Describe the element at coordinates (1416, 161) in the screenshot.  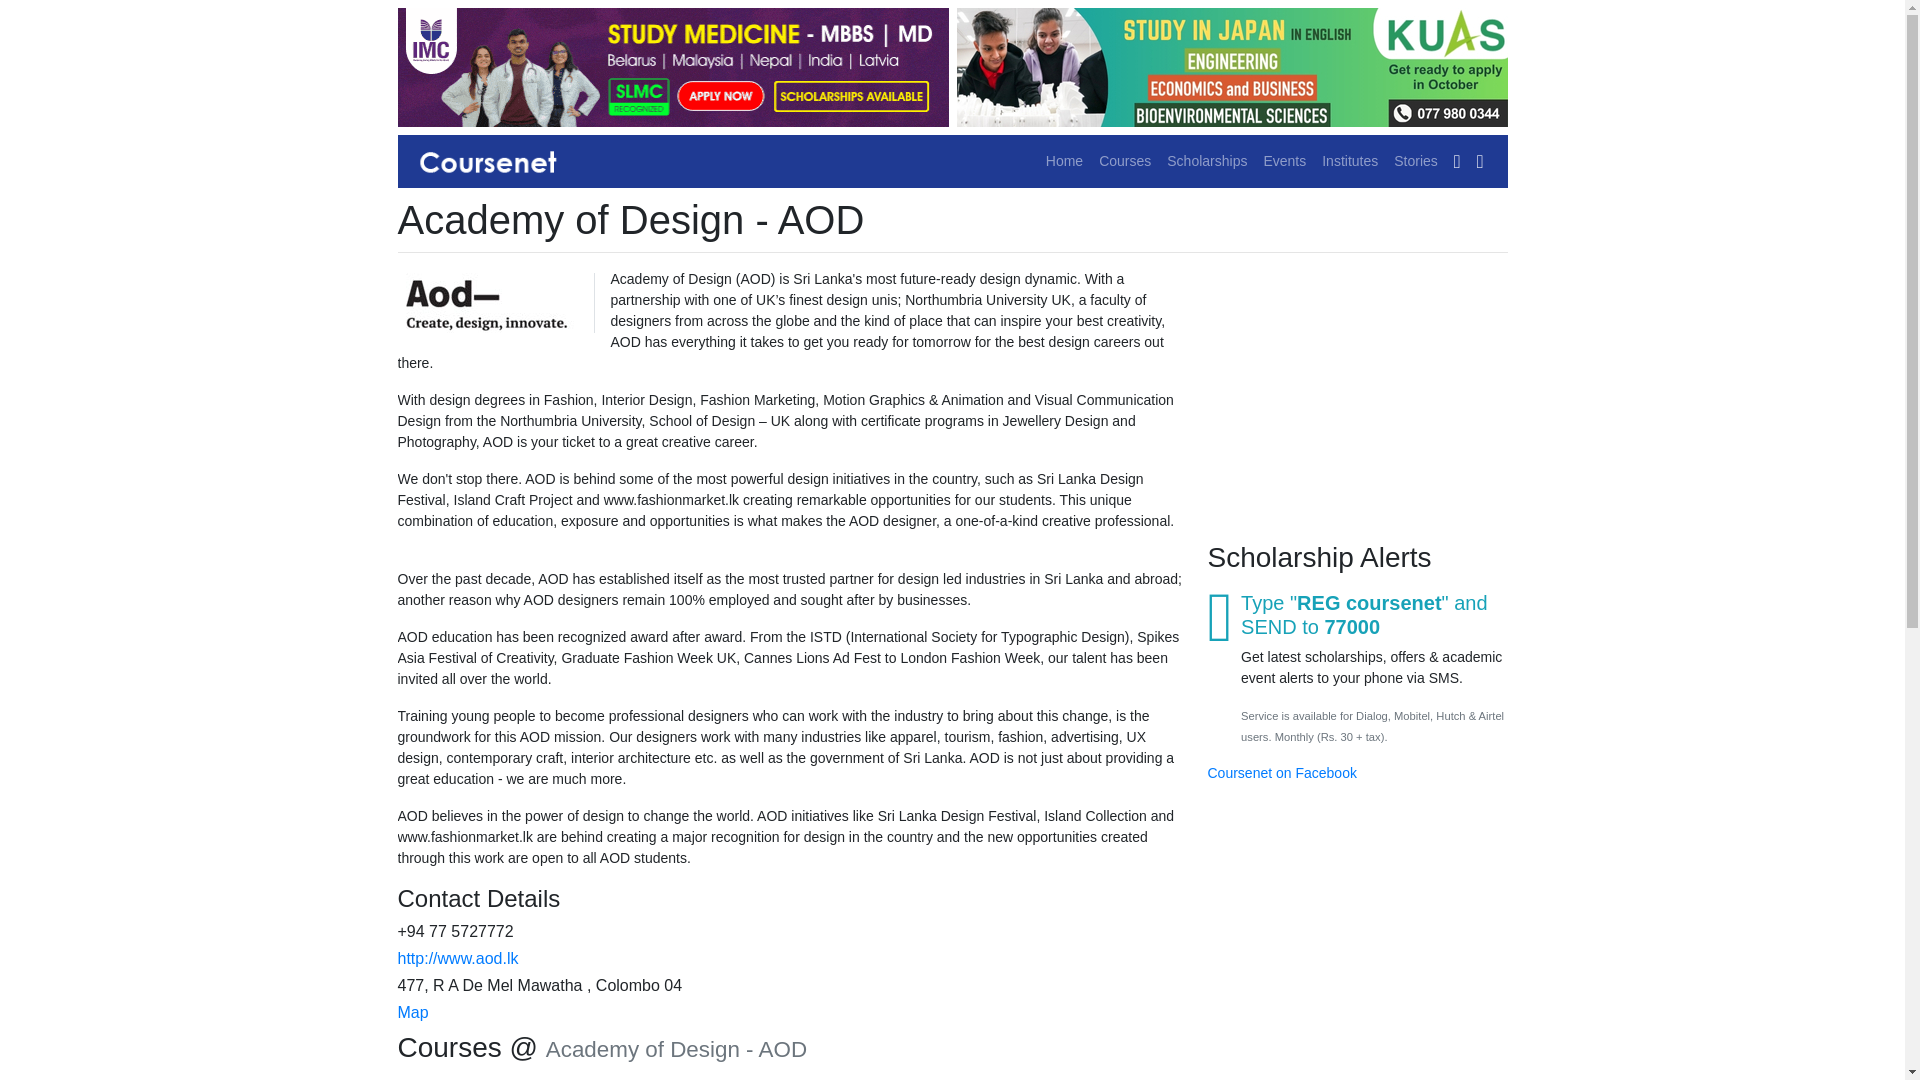
I see `Stories` at that location.